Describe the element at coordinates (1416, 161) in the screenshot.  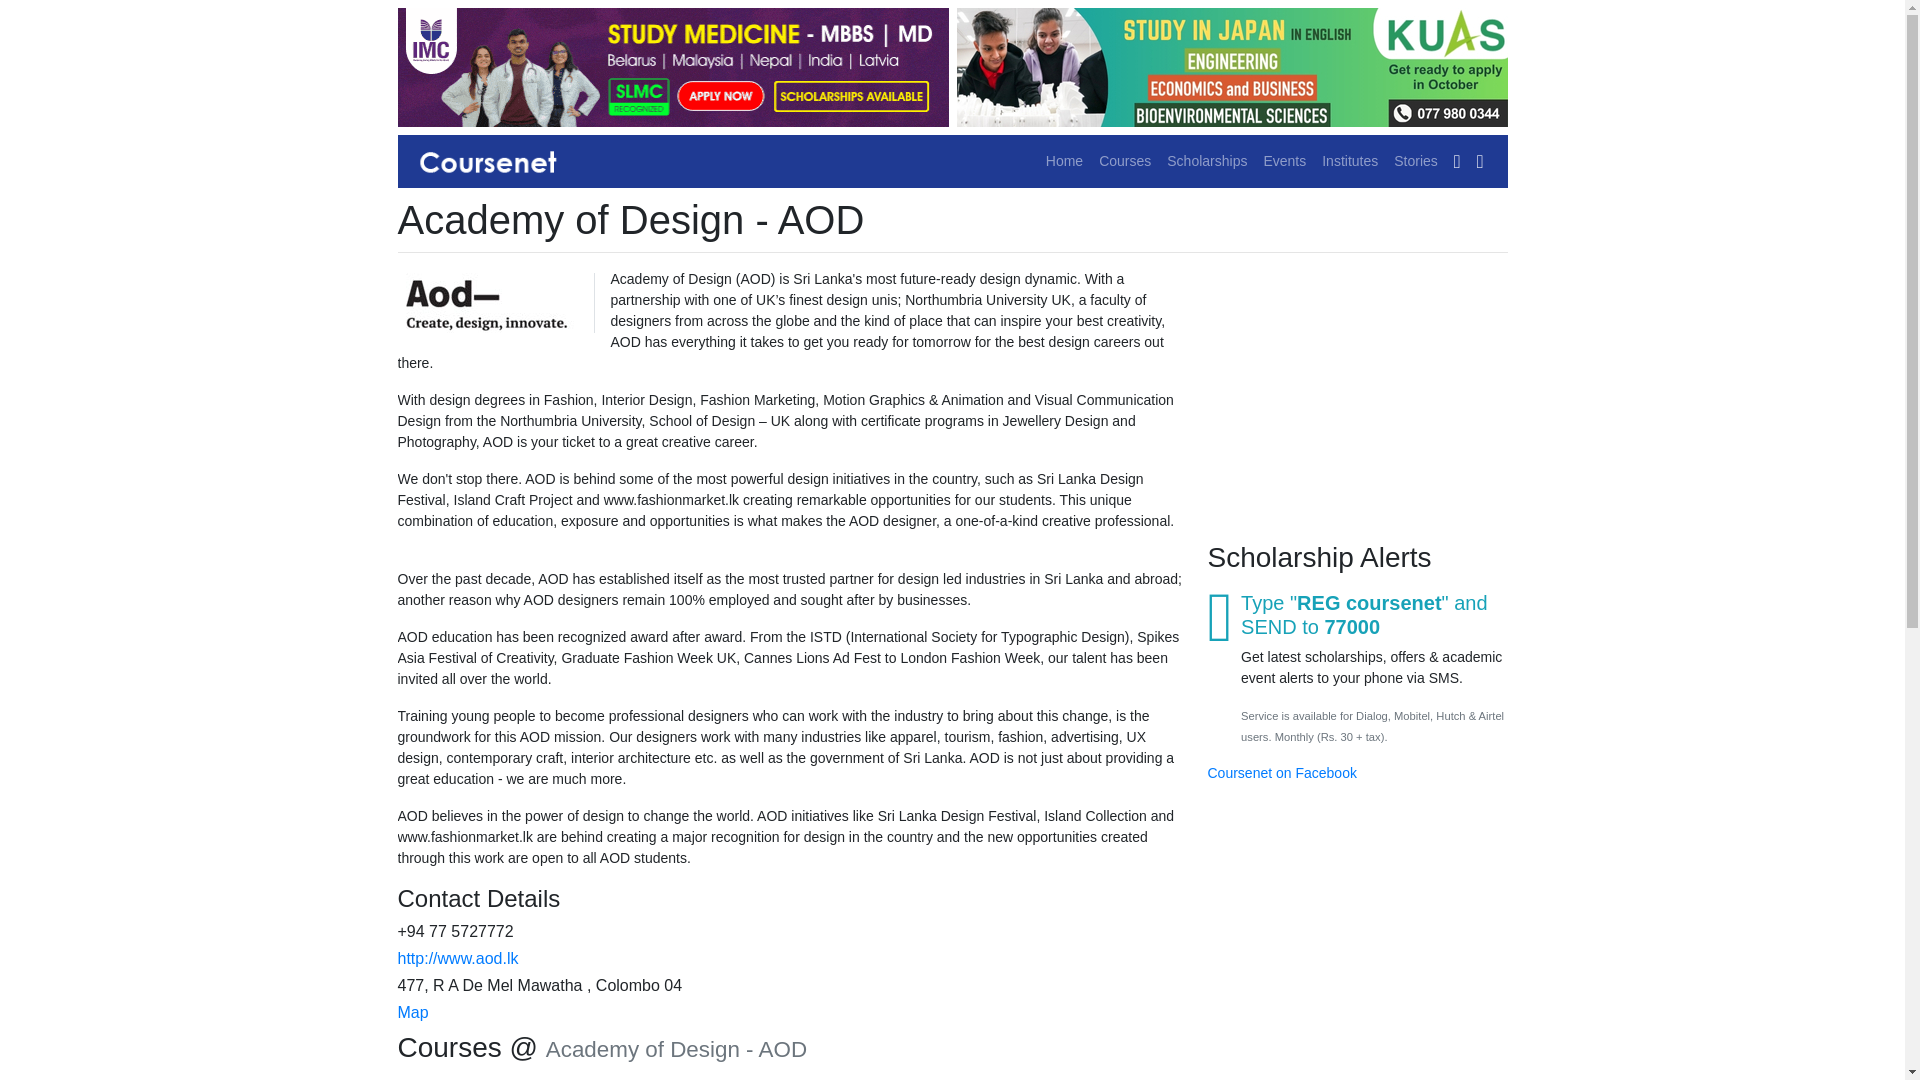
I see `Stories` at that location.